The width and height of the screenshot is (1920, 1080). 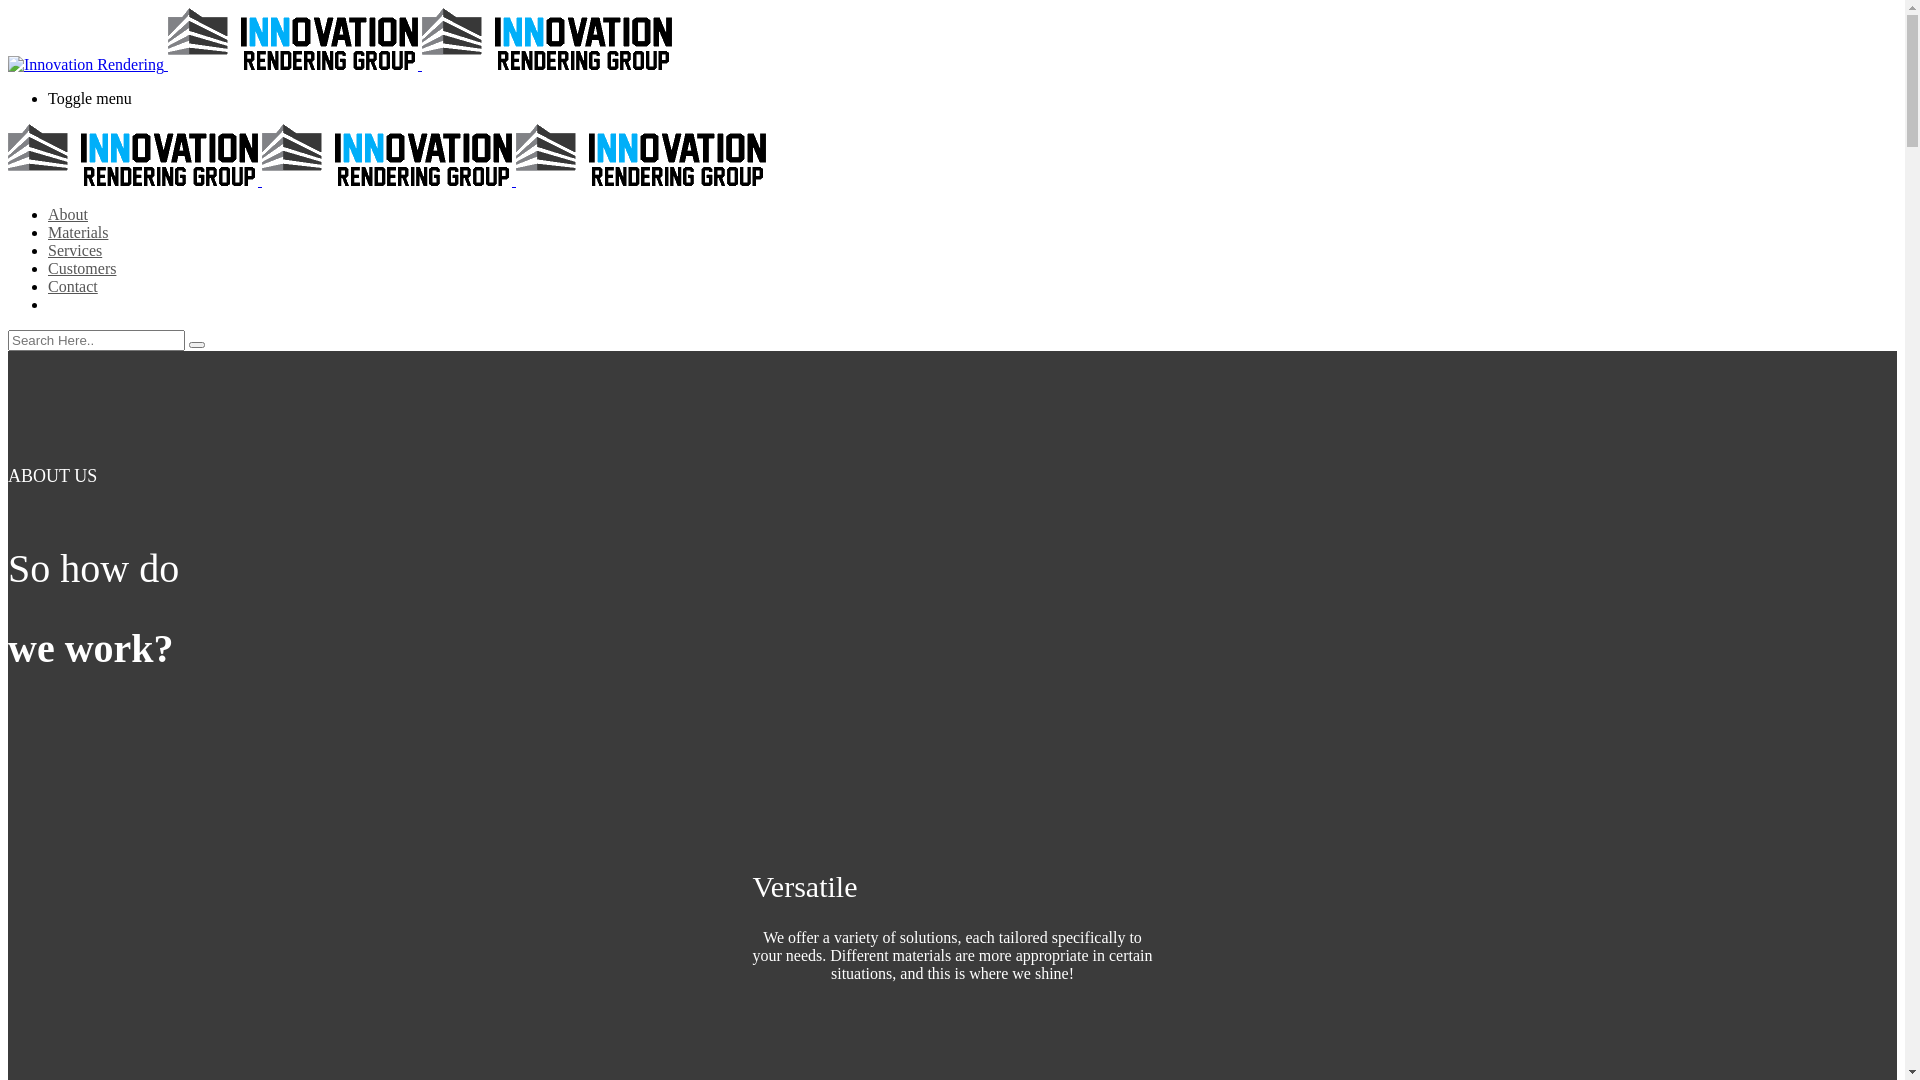 I want to click on Services, so click(x=75, y=250).